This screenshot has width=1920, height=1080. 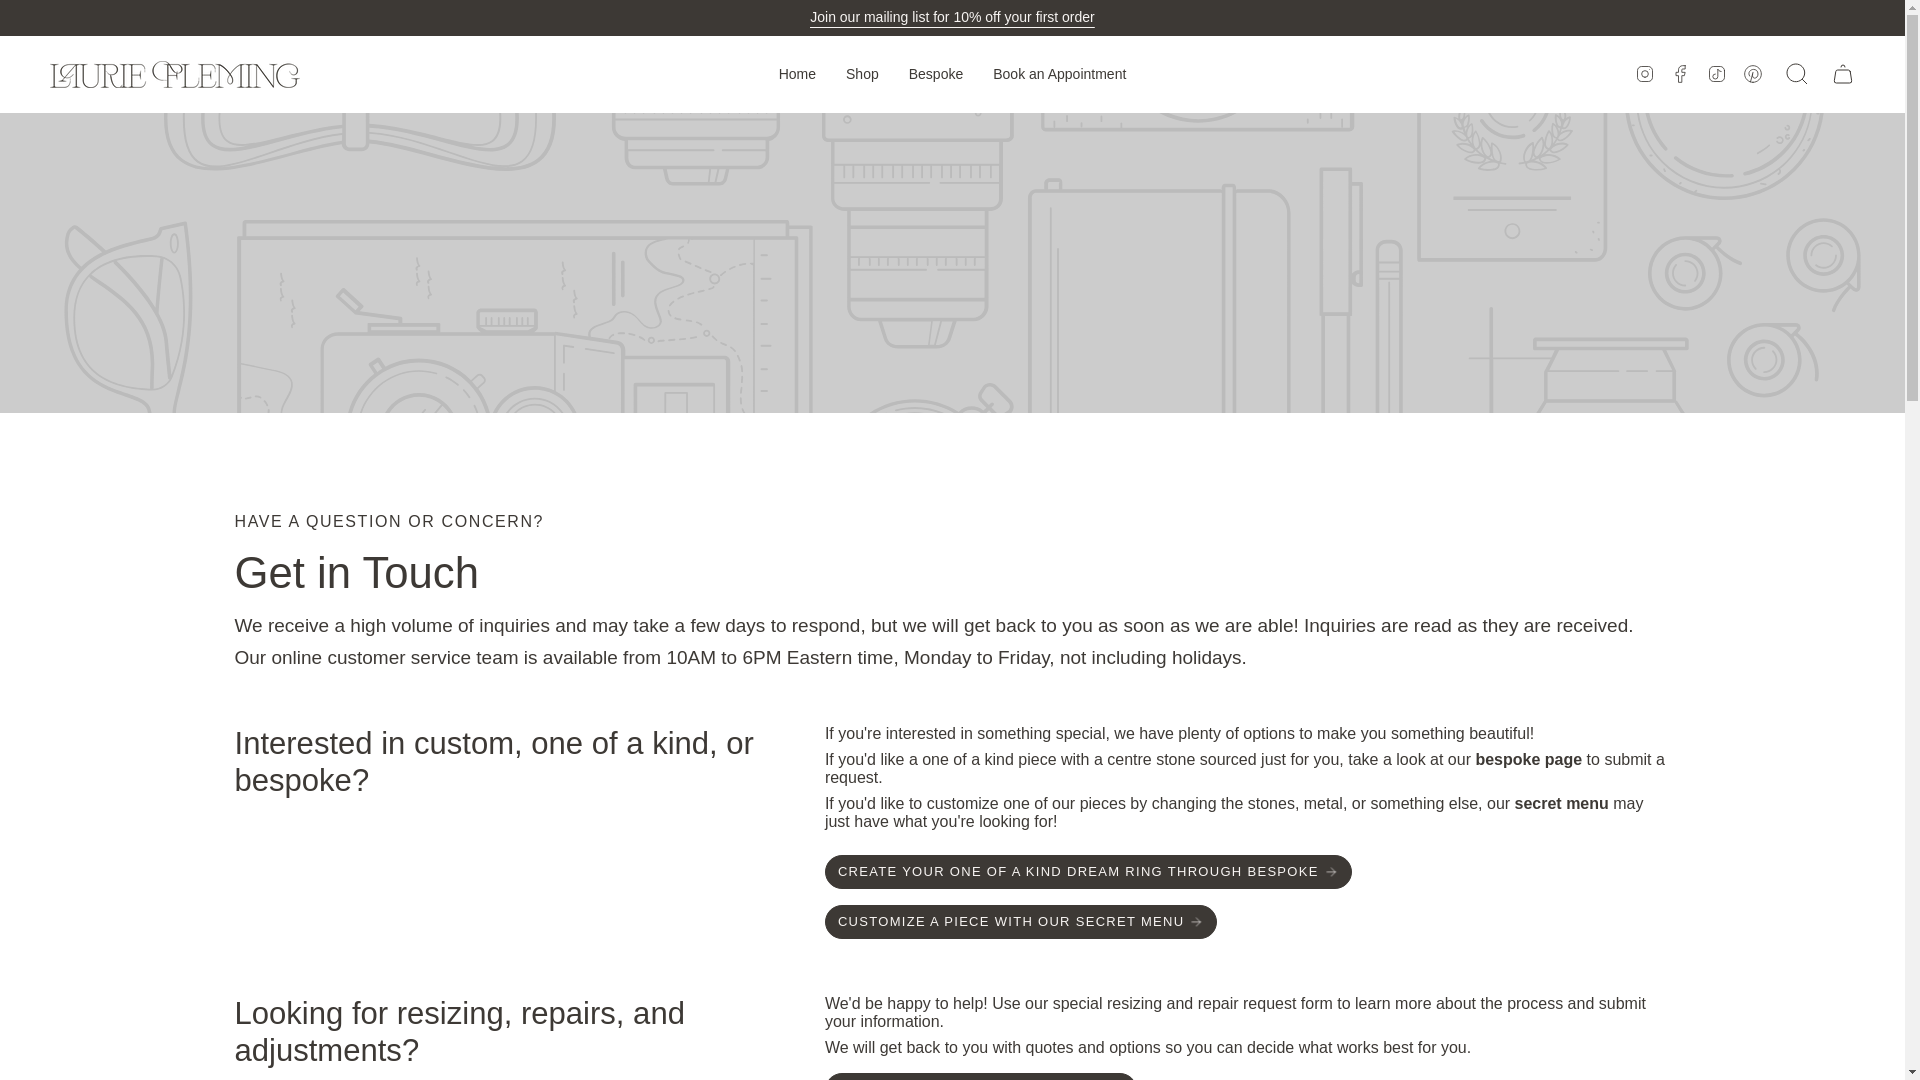 I want to click on Laurie Fleming Jewellery on Instagram, so click(x=1645, y=73).